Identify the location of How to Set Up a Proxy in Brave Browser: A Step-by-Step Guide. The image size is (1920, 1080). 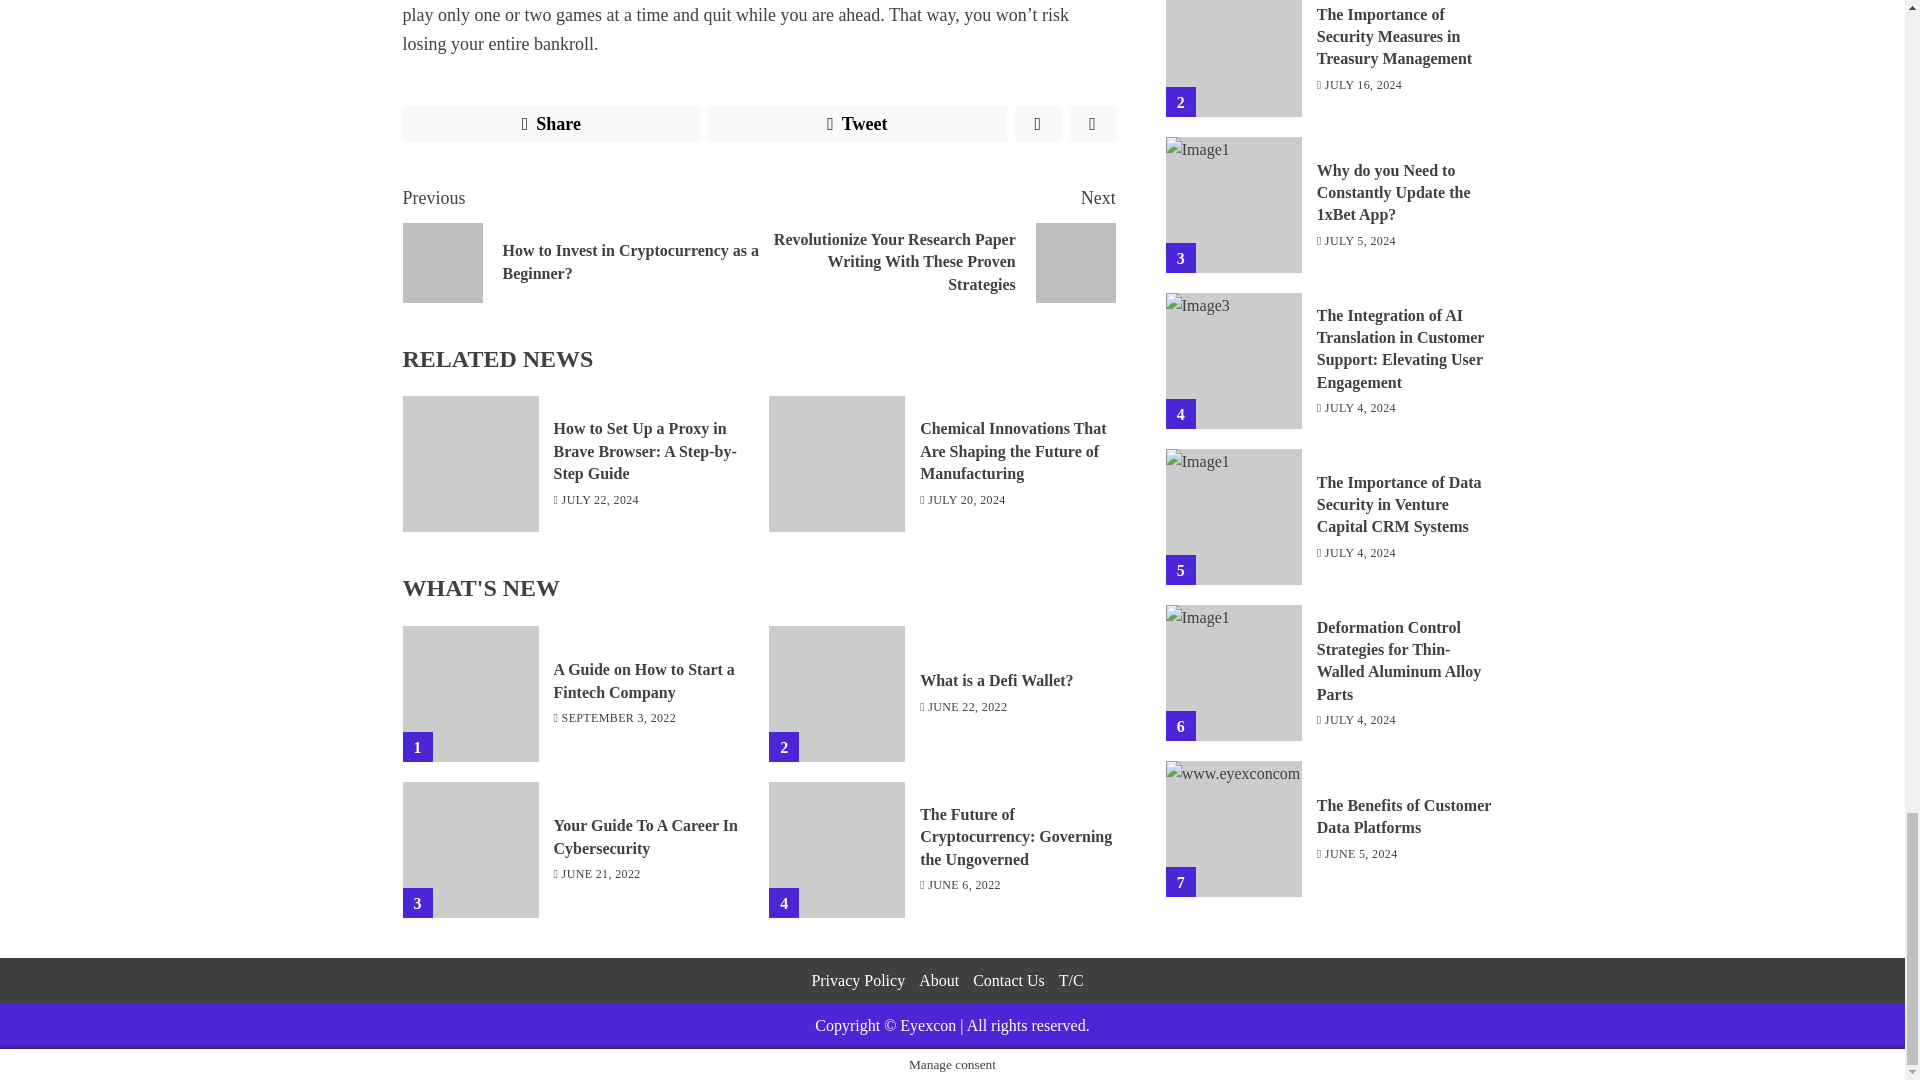
(469, 464).